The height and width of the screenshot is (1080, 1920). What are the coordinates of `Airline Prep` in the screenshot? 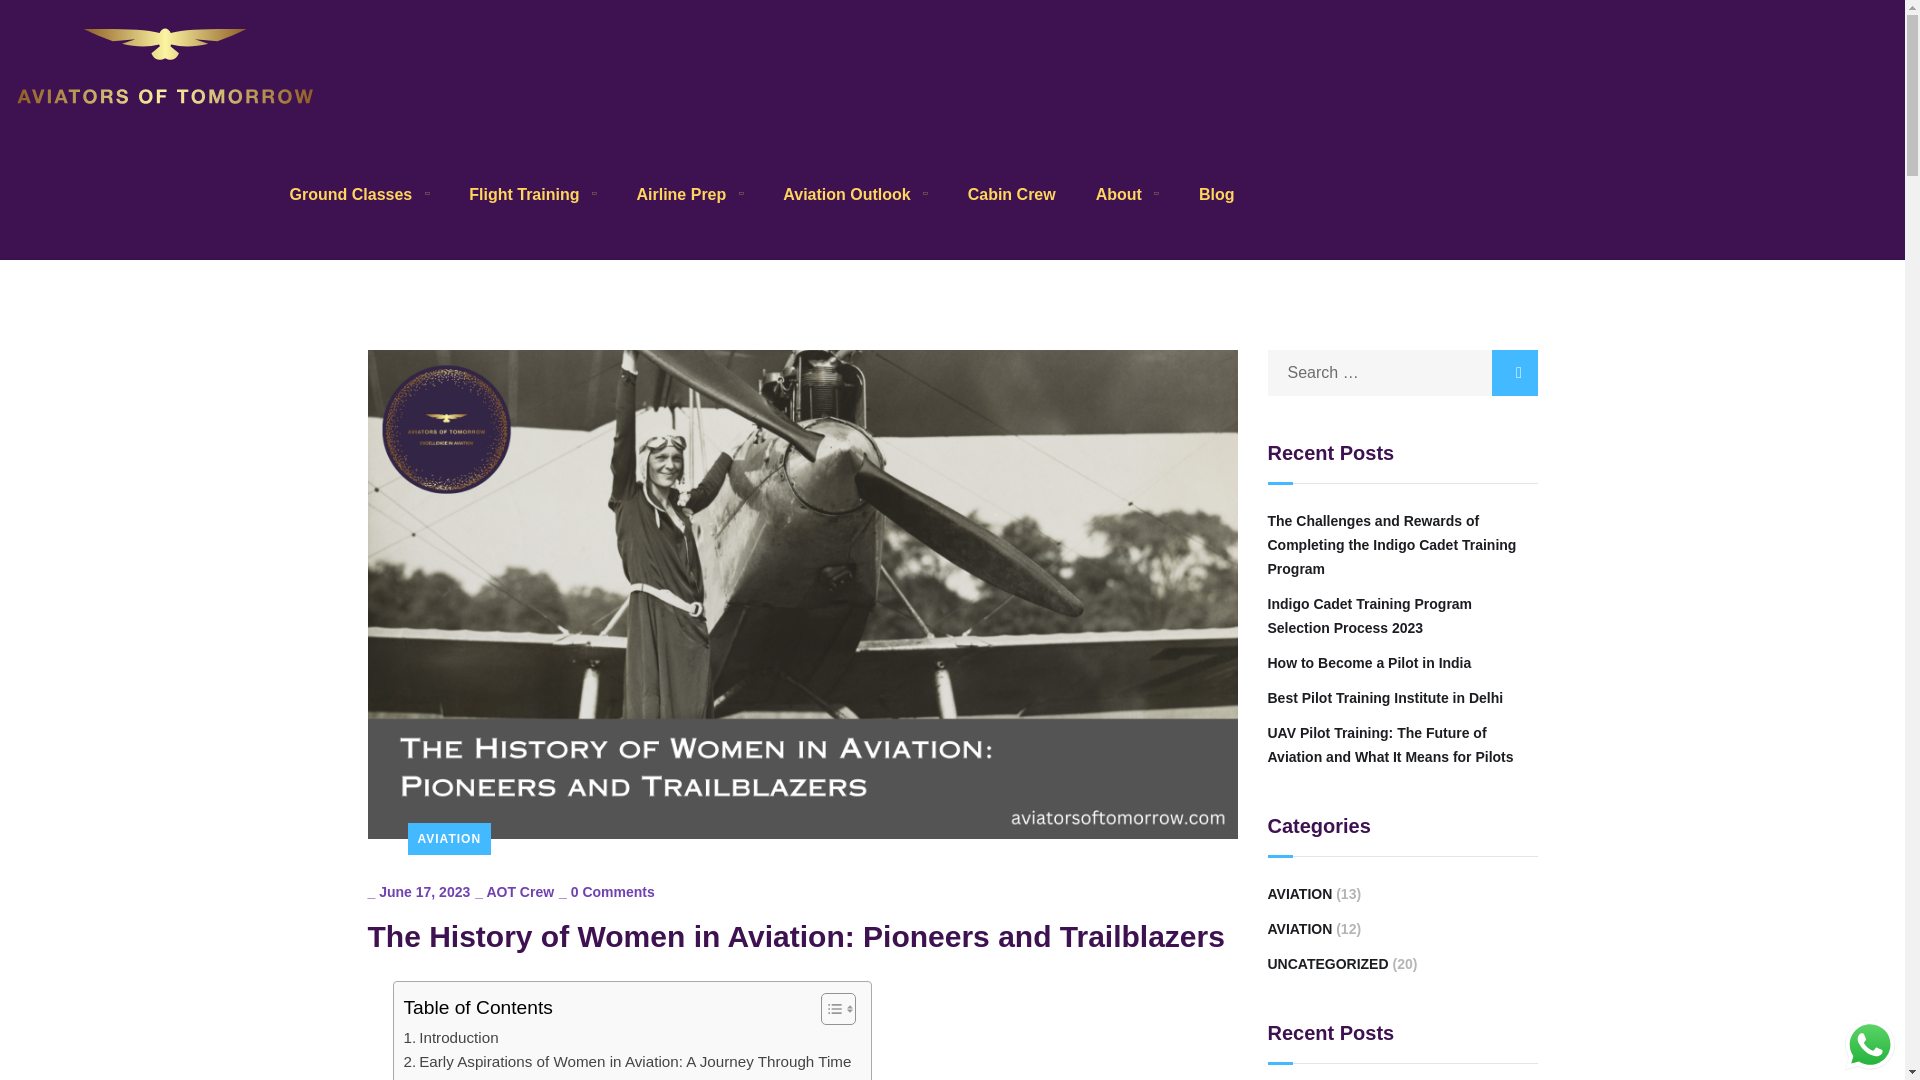 It's located at (689, 194).